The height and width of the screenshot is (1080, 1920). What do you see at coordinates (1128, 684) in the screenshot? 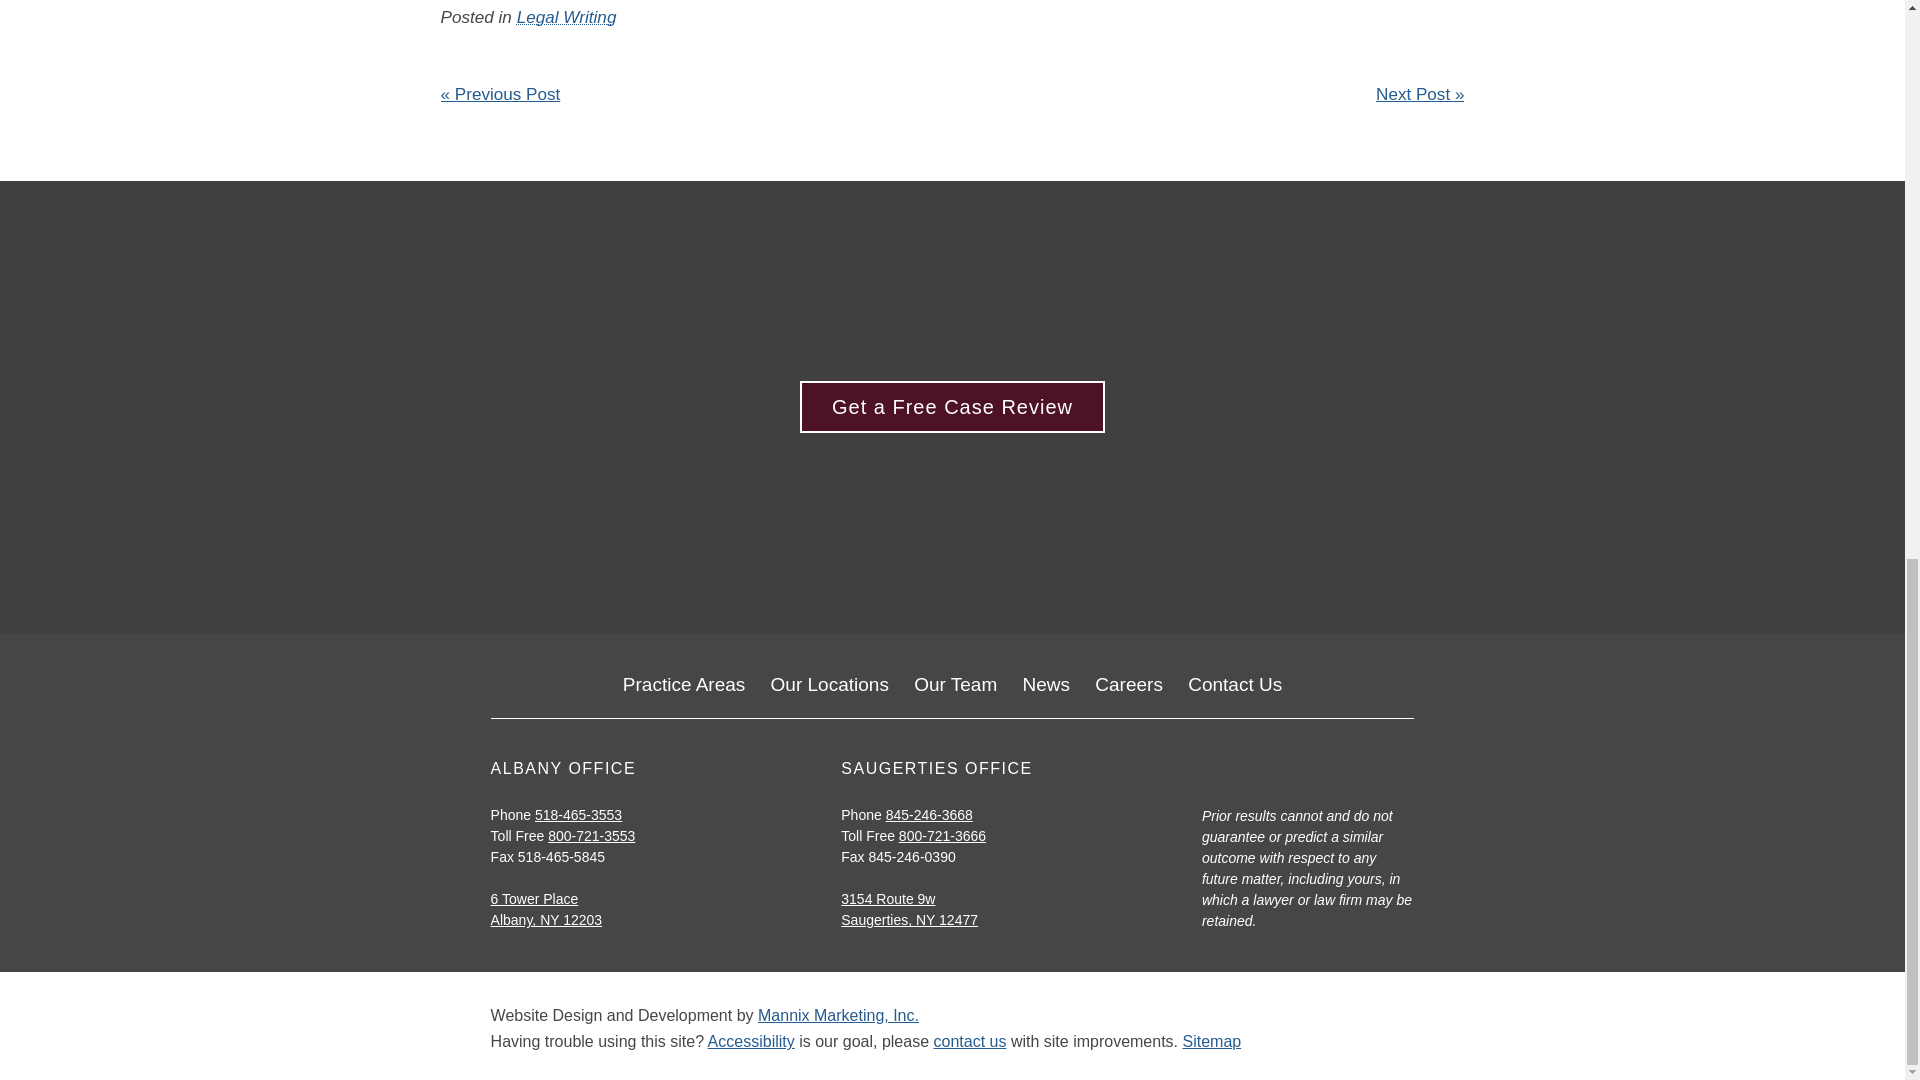
I see `Careers` at bounding box center [1128, 684].